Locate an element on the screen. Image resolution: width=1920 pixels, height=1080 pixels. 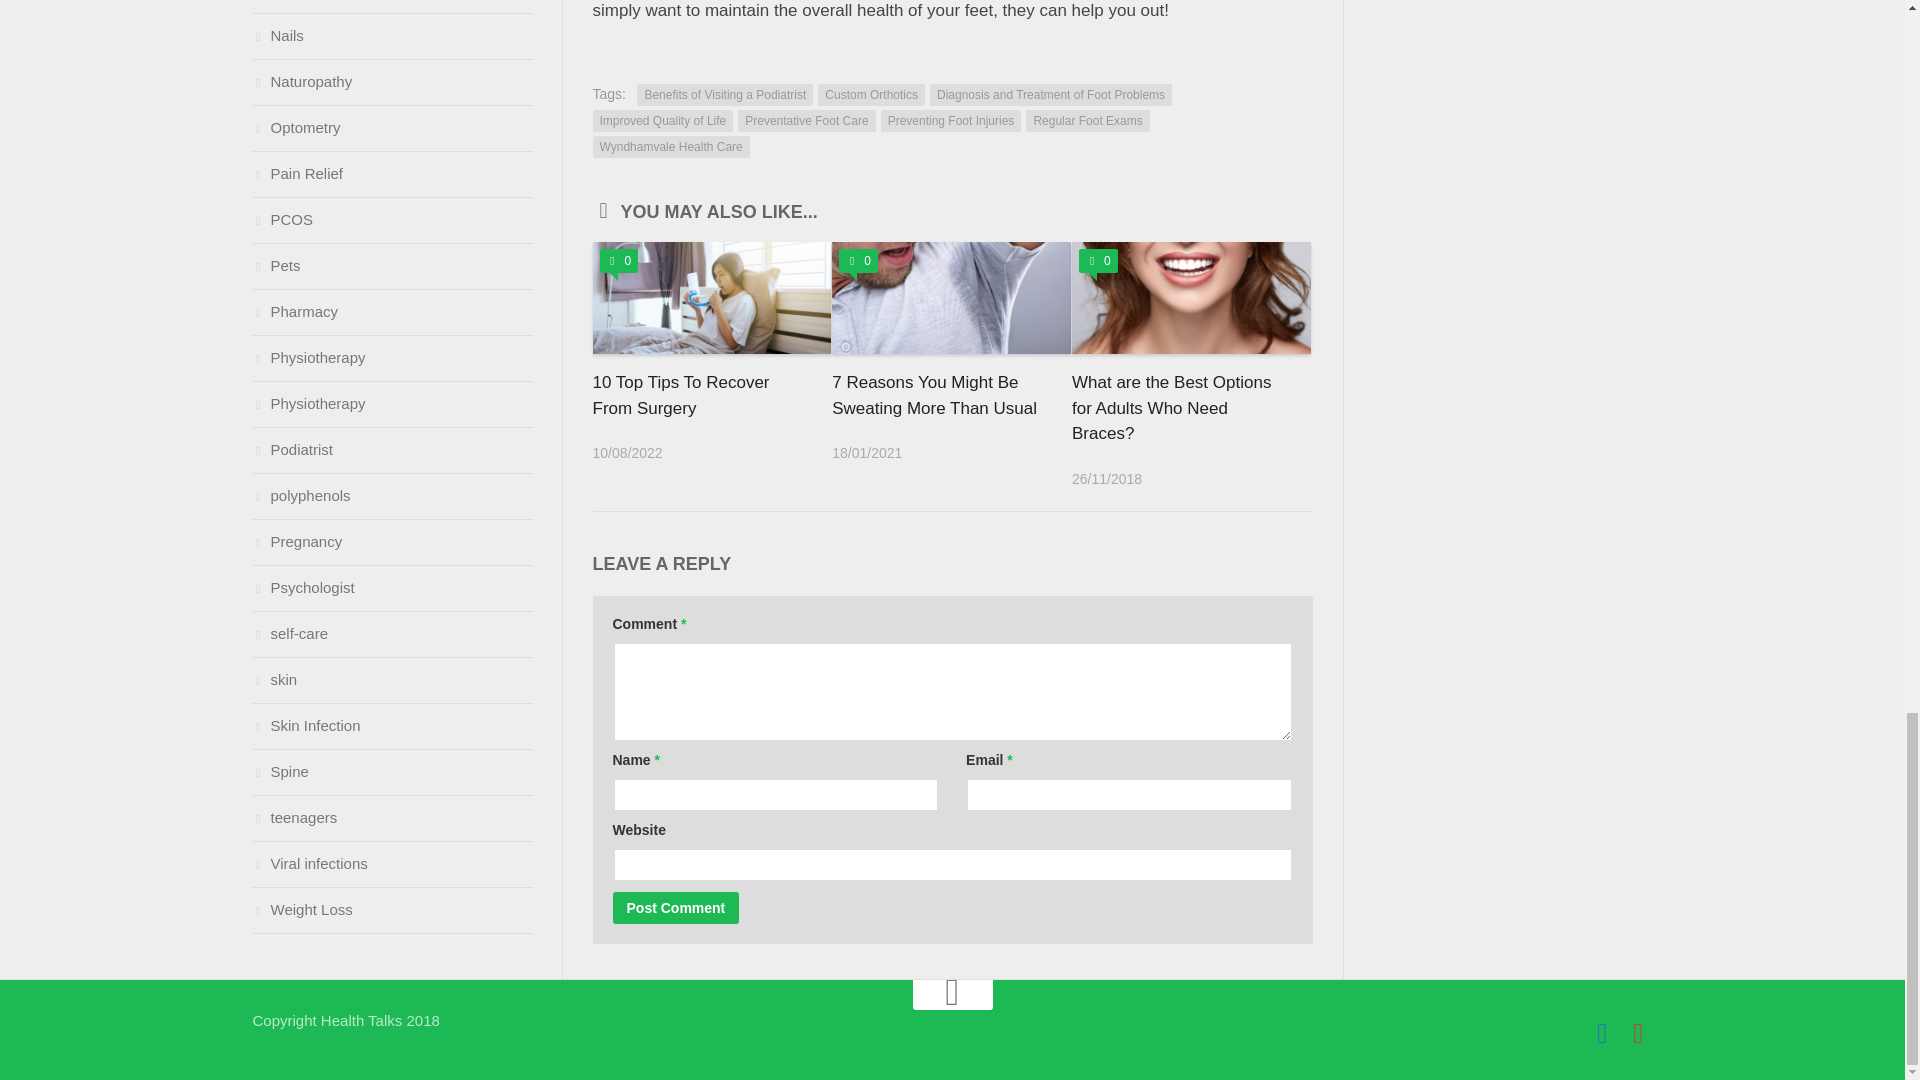
Regular Foot Exams is located at coordinates (1086, 120).